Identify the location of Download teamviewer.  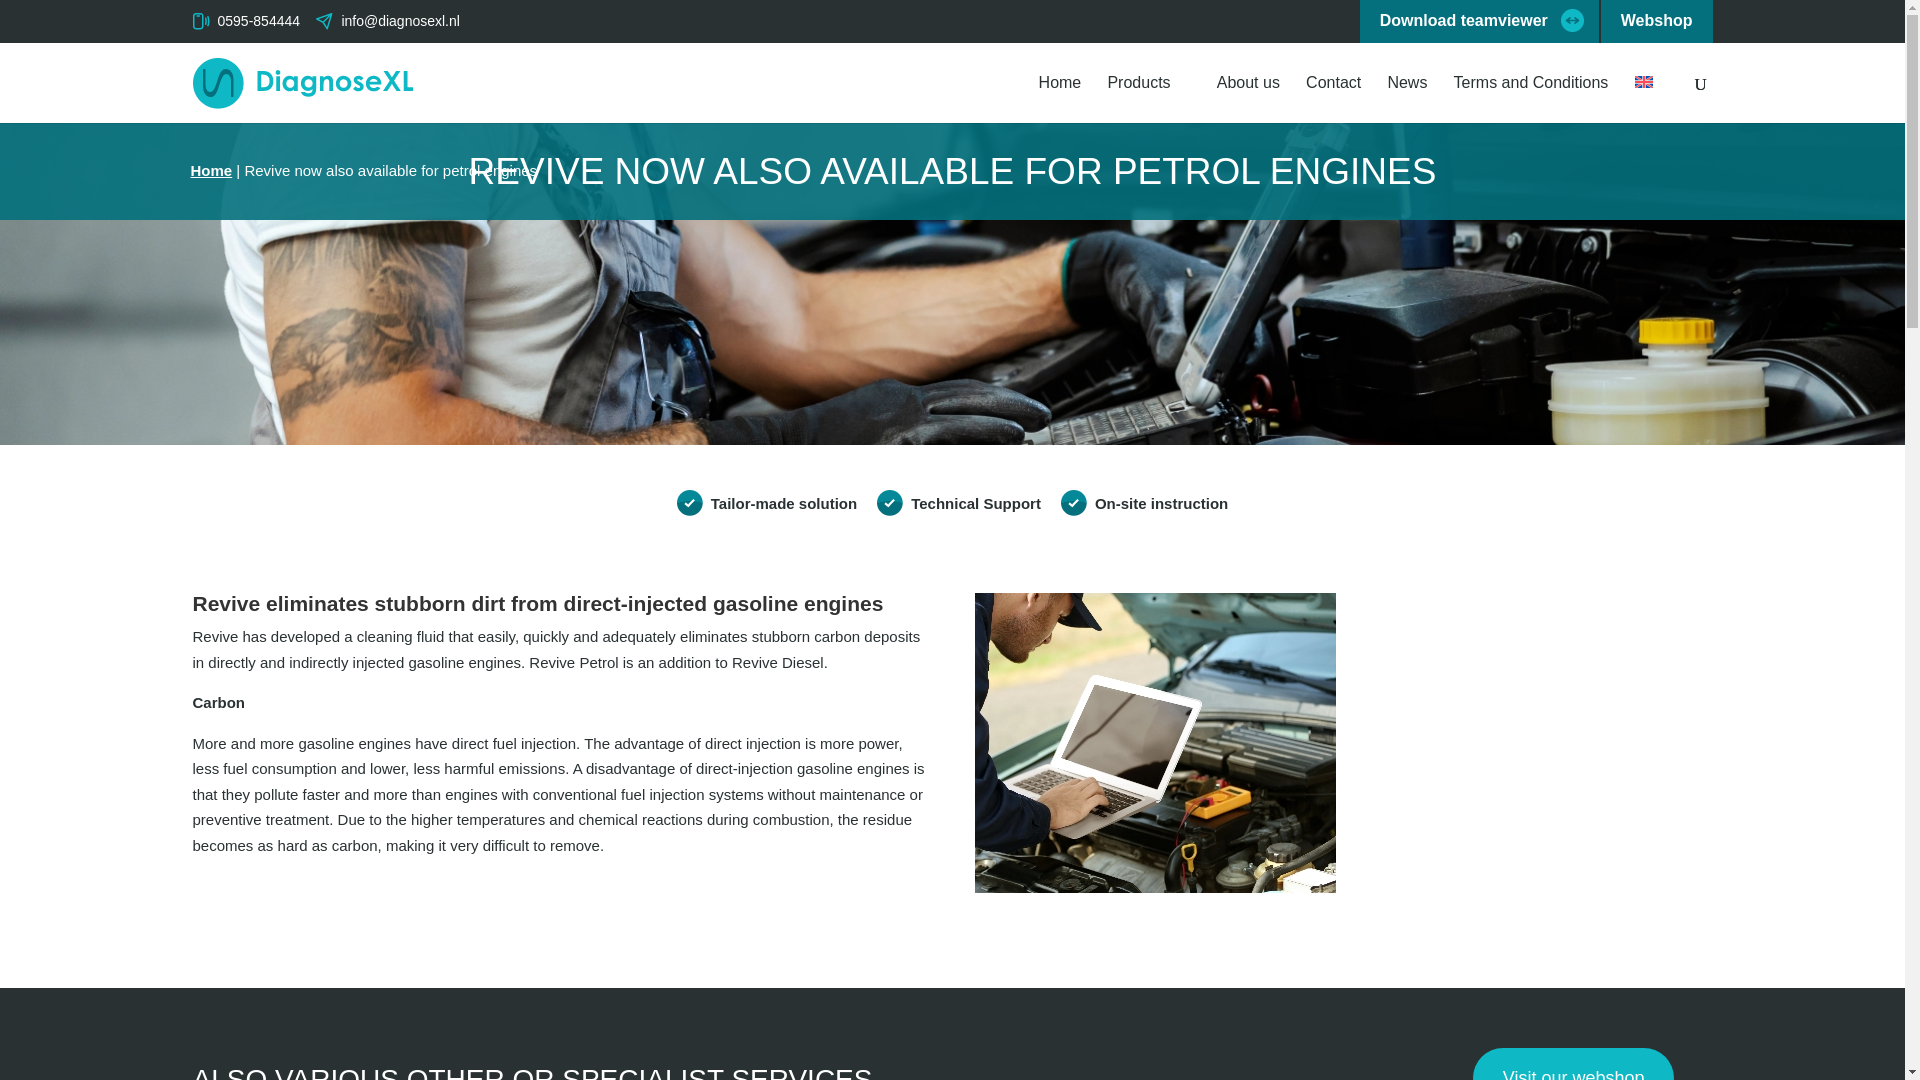
(1479, 22).